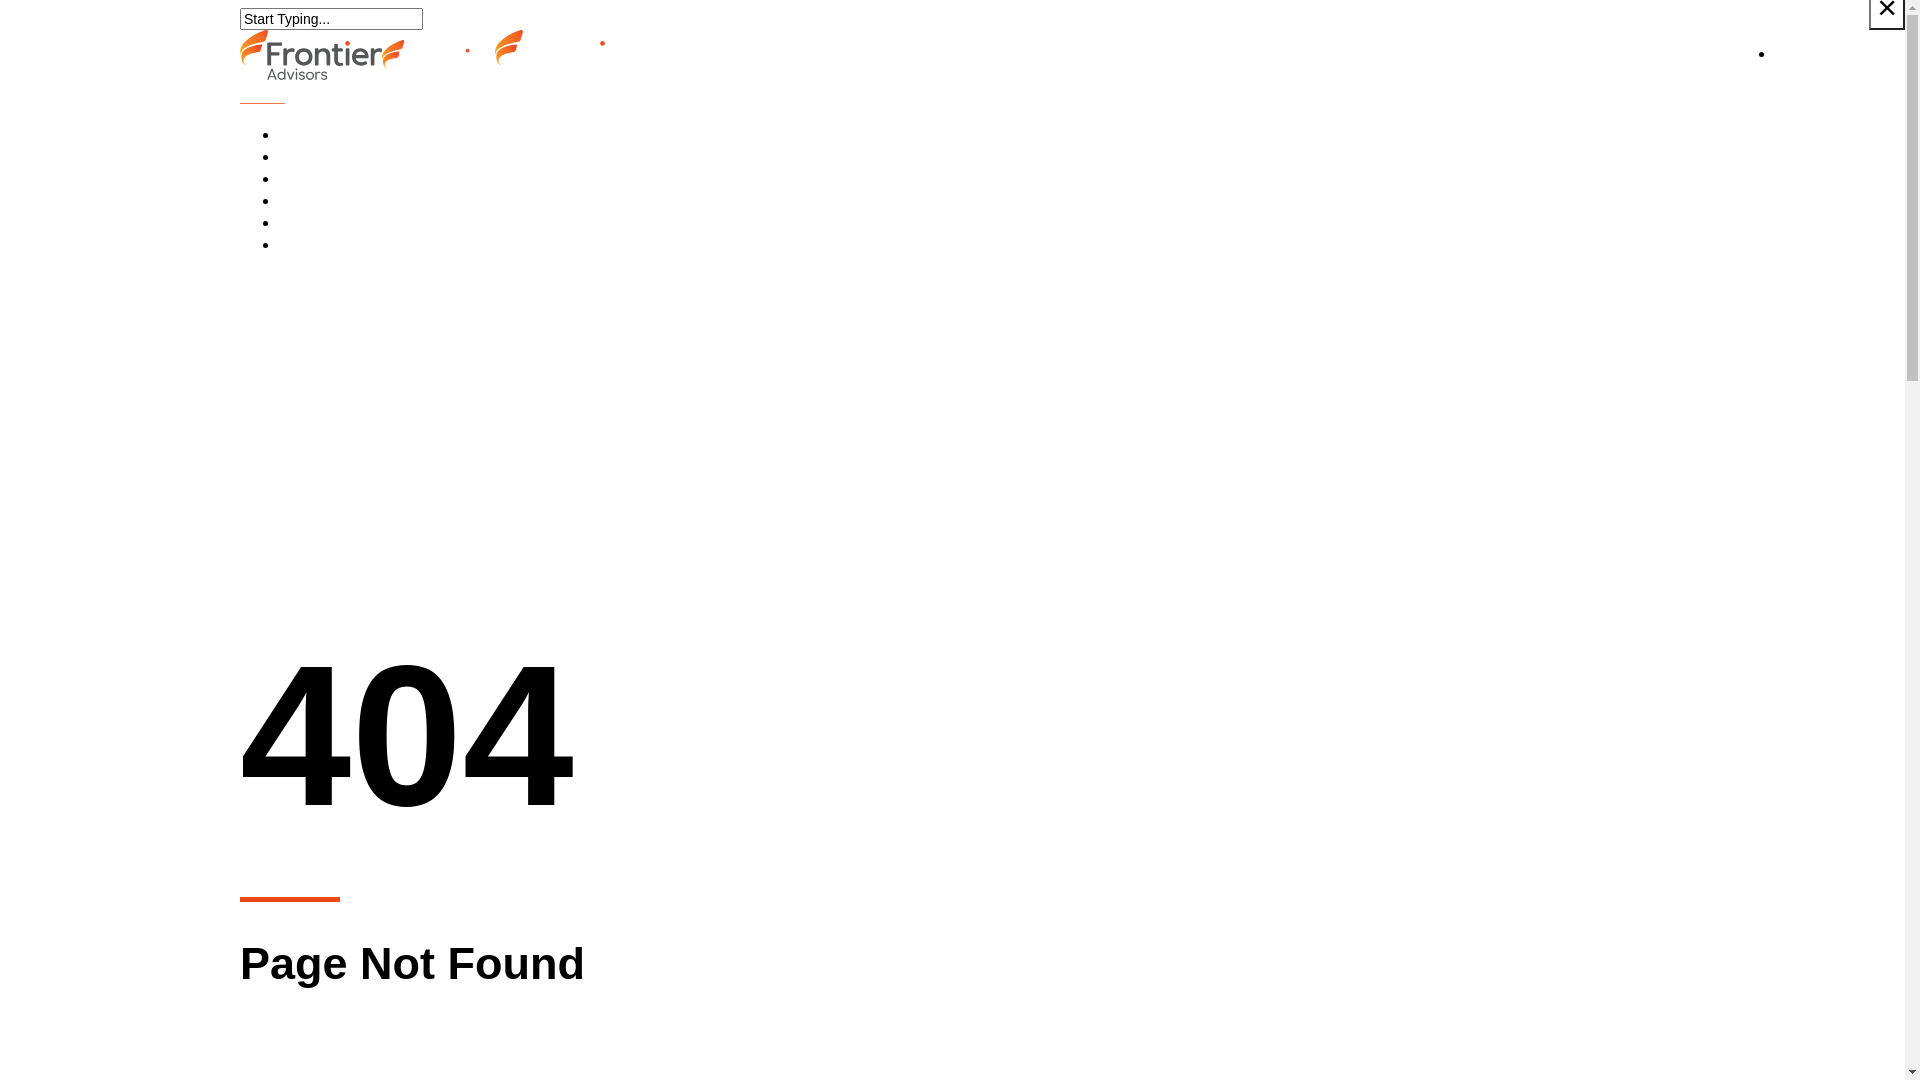 Image resolution: width=1920 pixels, height=1080 pixels. I want to click on Technology, so click(346, 223).